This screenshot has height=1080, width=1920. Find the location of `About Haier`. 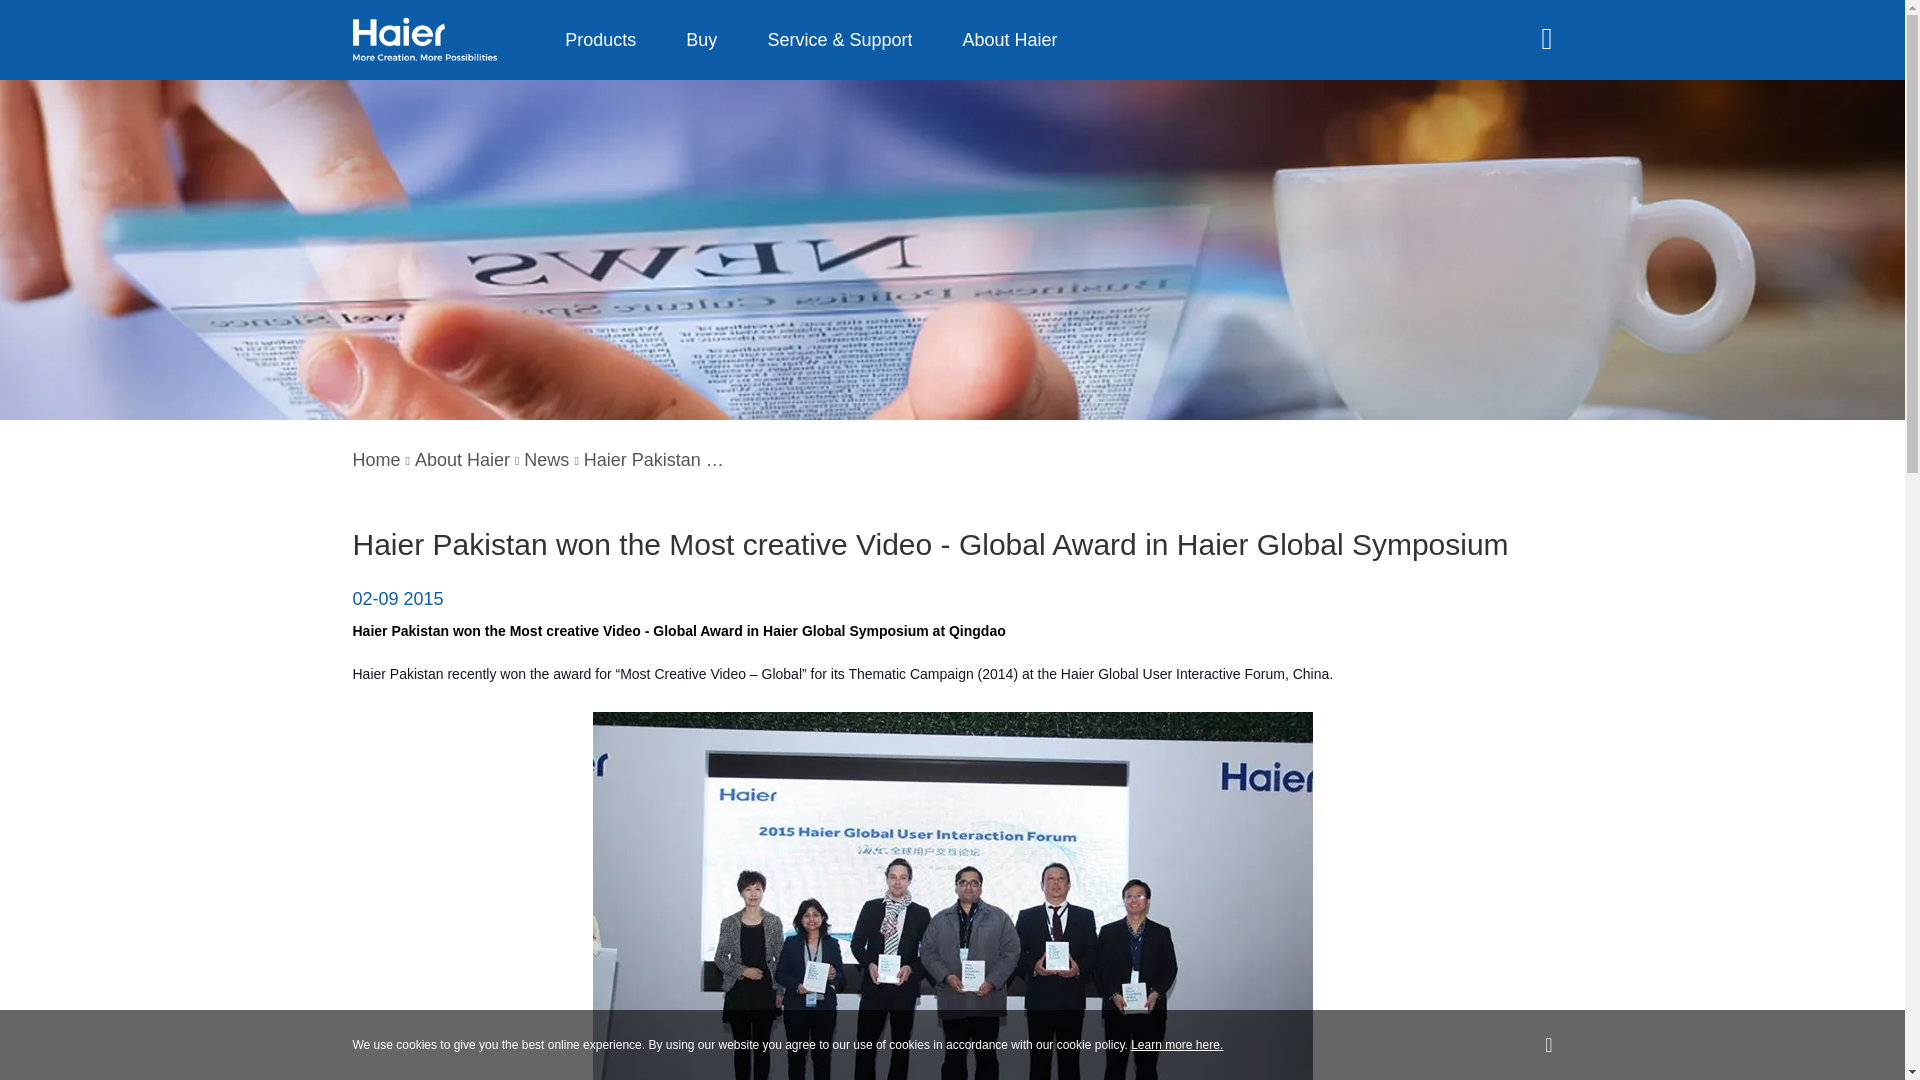

About Haier is located at coordinates (462, 460).